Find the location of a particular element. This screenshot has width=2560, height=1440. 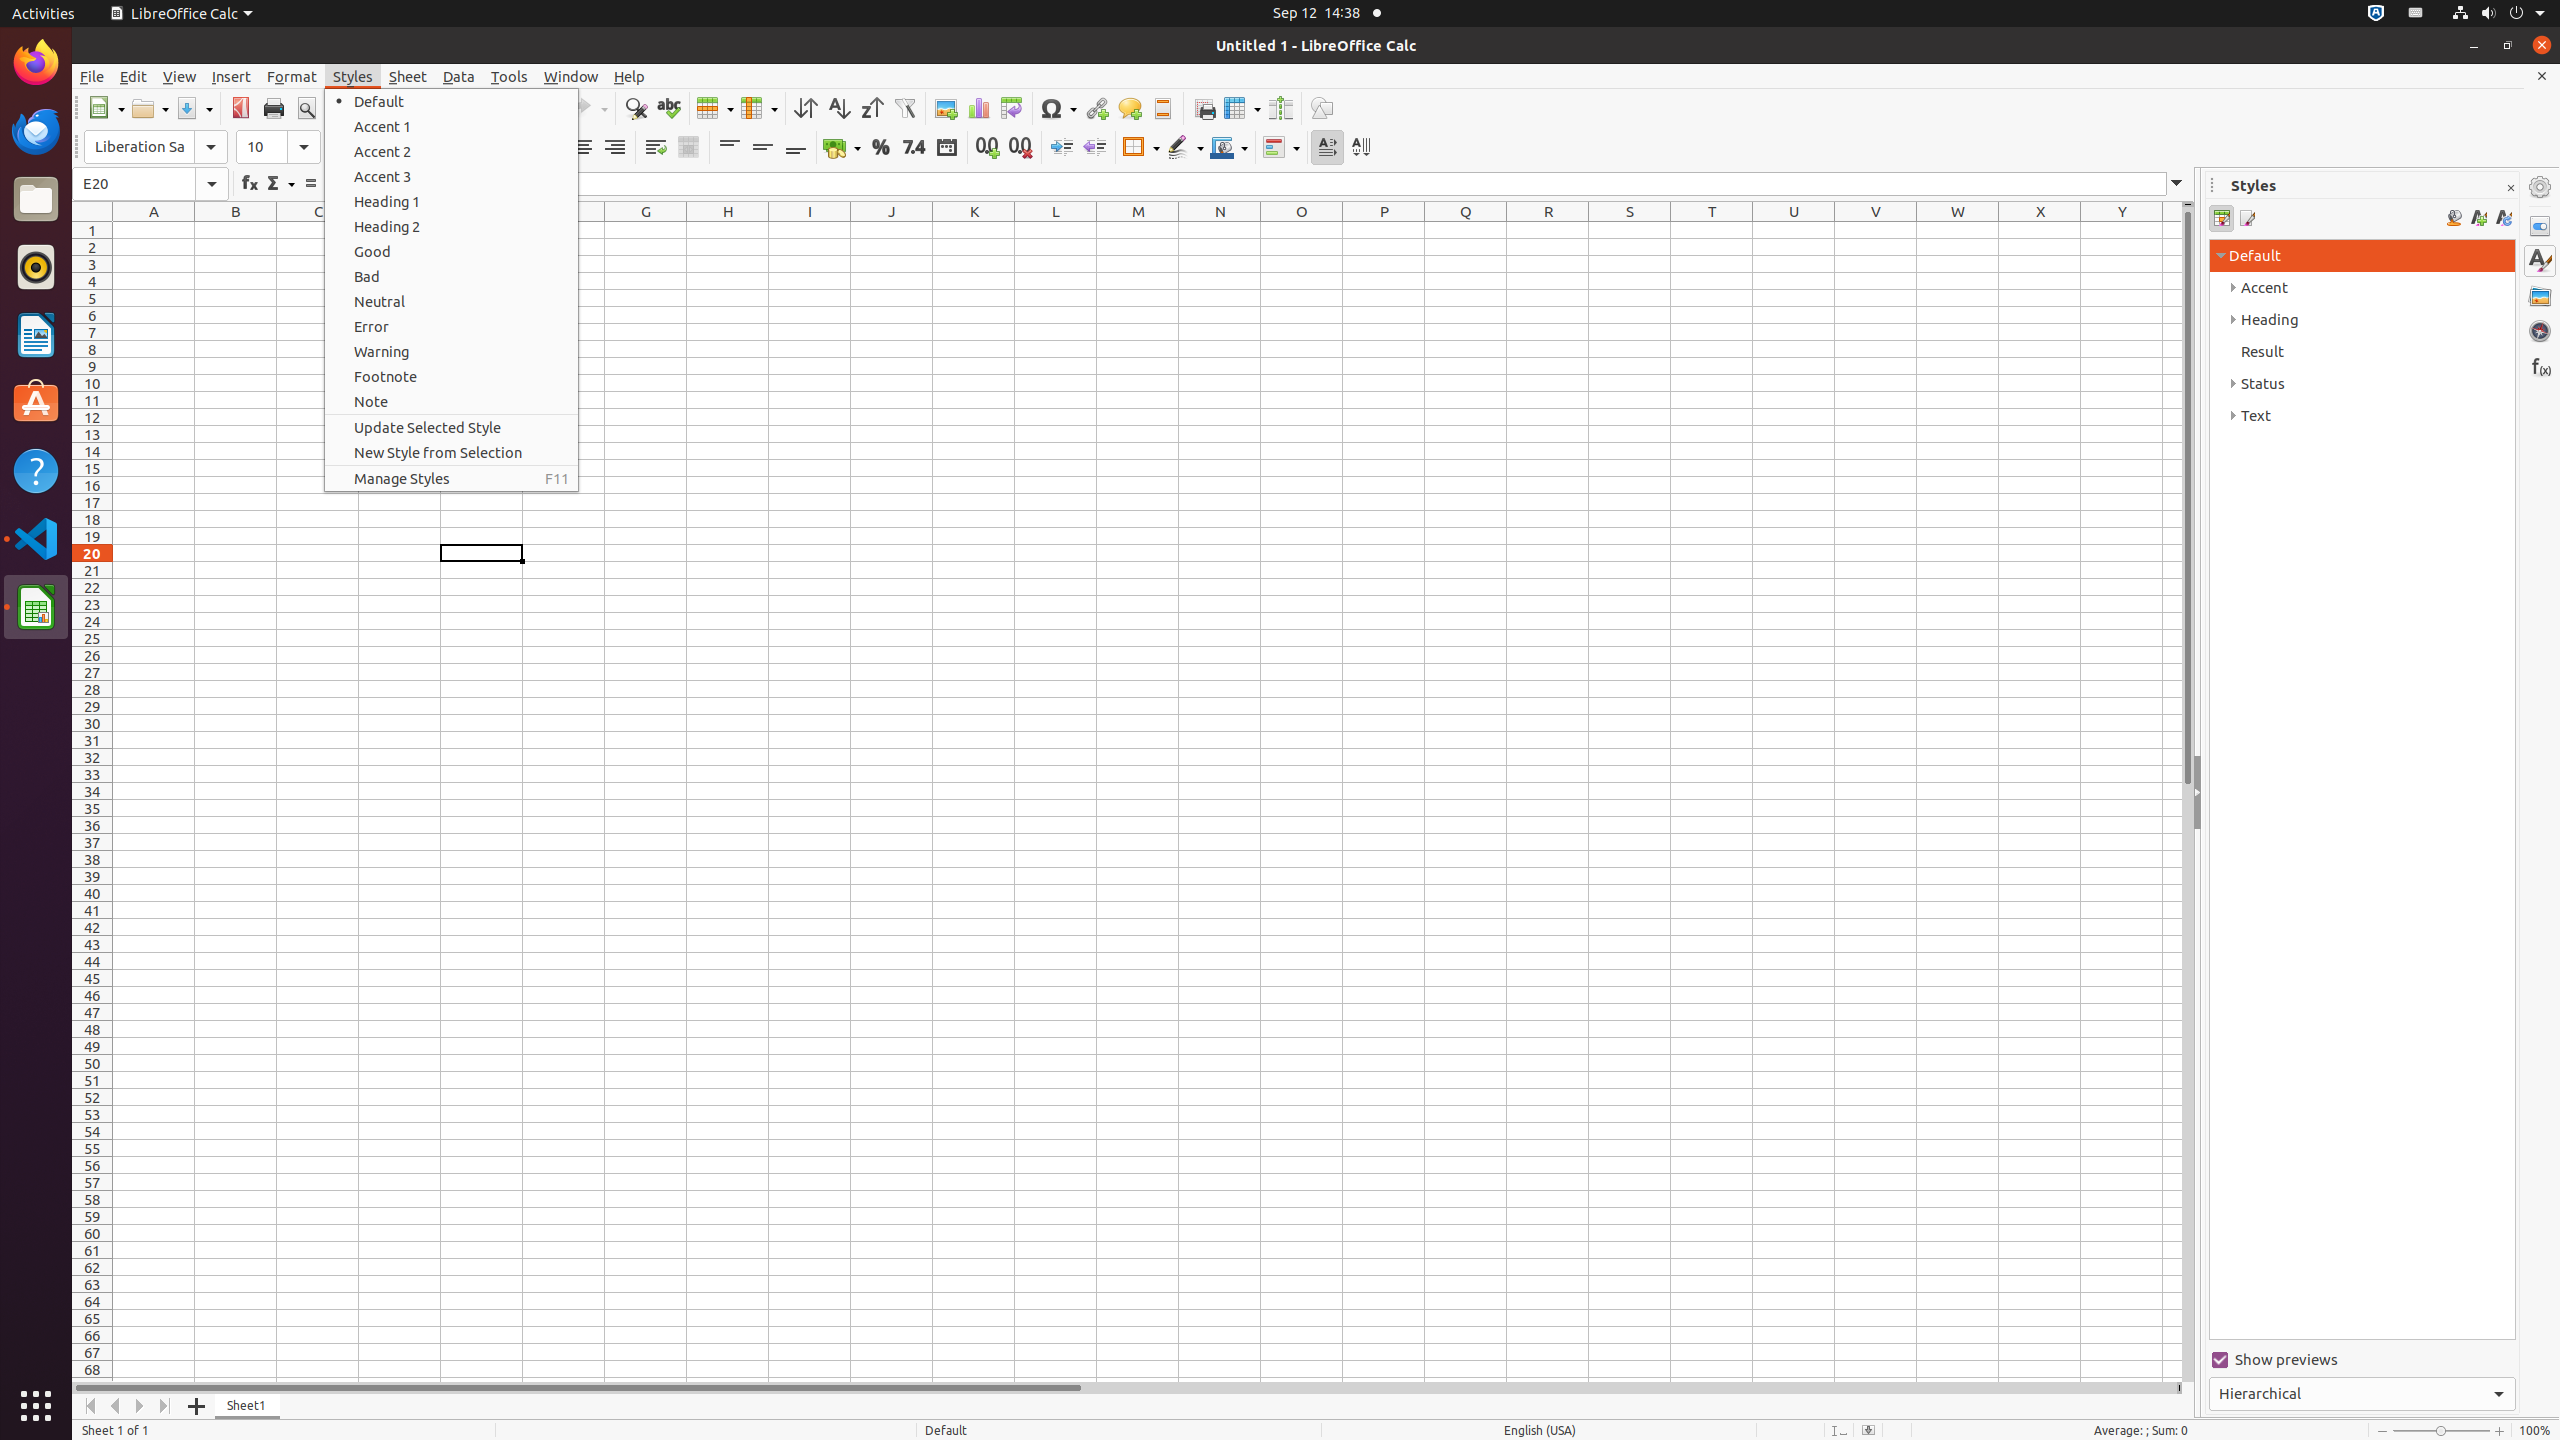

Window is located at coordinates (571, 76).